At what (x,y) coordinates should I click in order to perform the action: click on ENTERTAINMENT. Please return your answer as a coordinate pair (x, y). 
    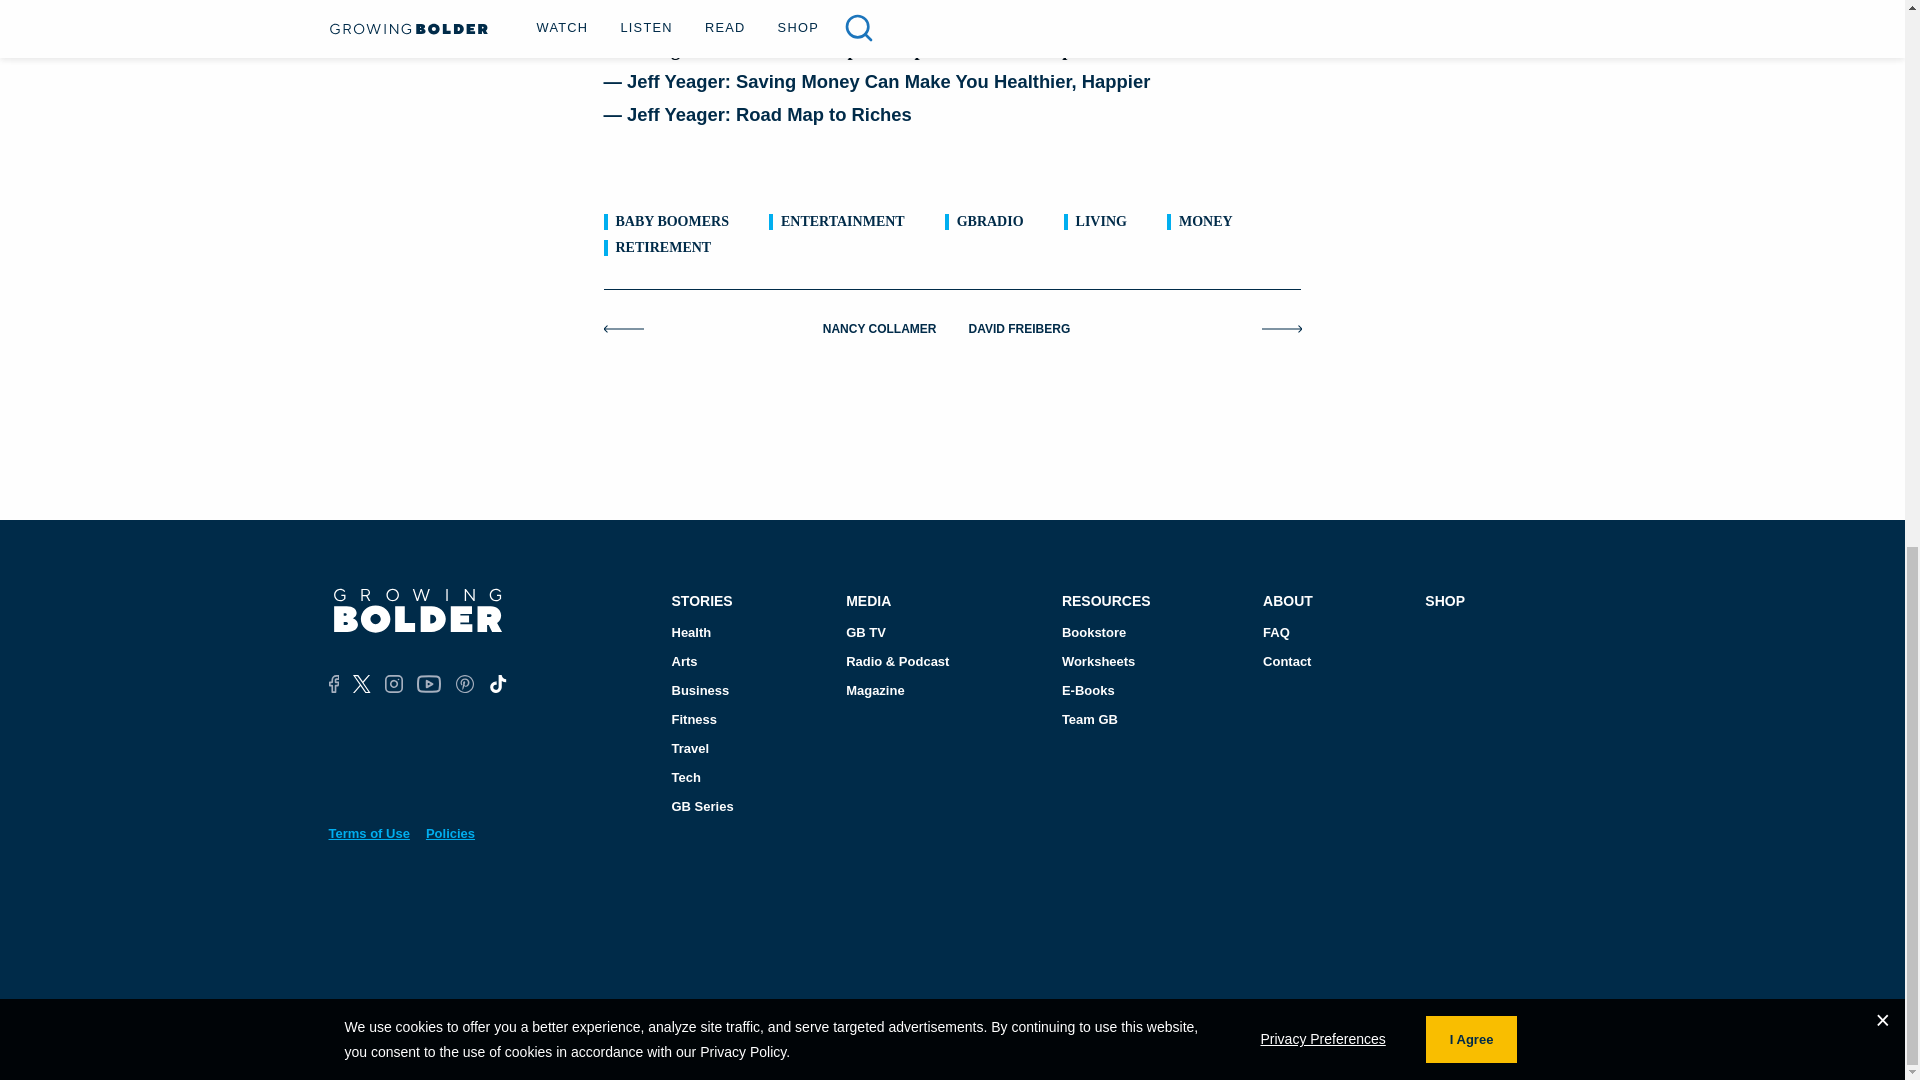
    Looking at the image, I should click on (842, 222).